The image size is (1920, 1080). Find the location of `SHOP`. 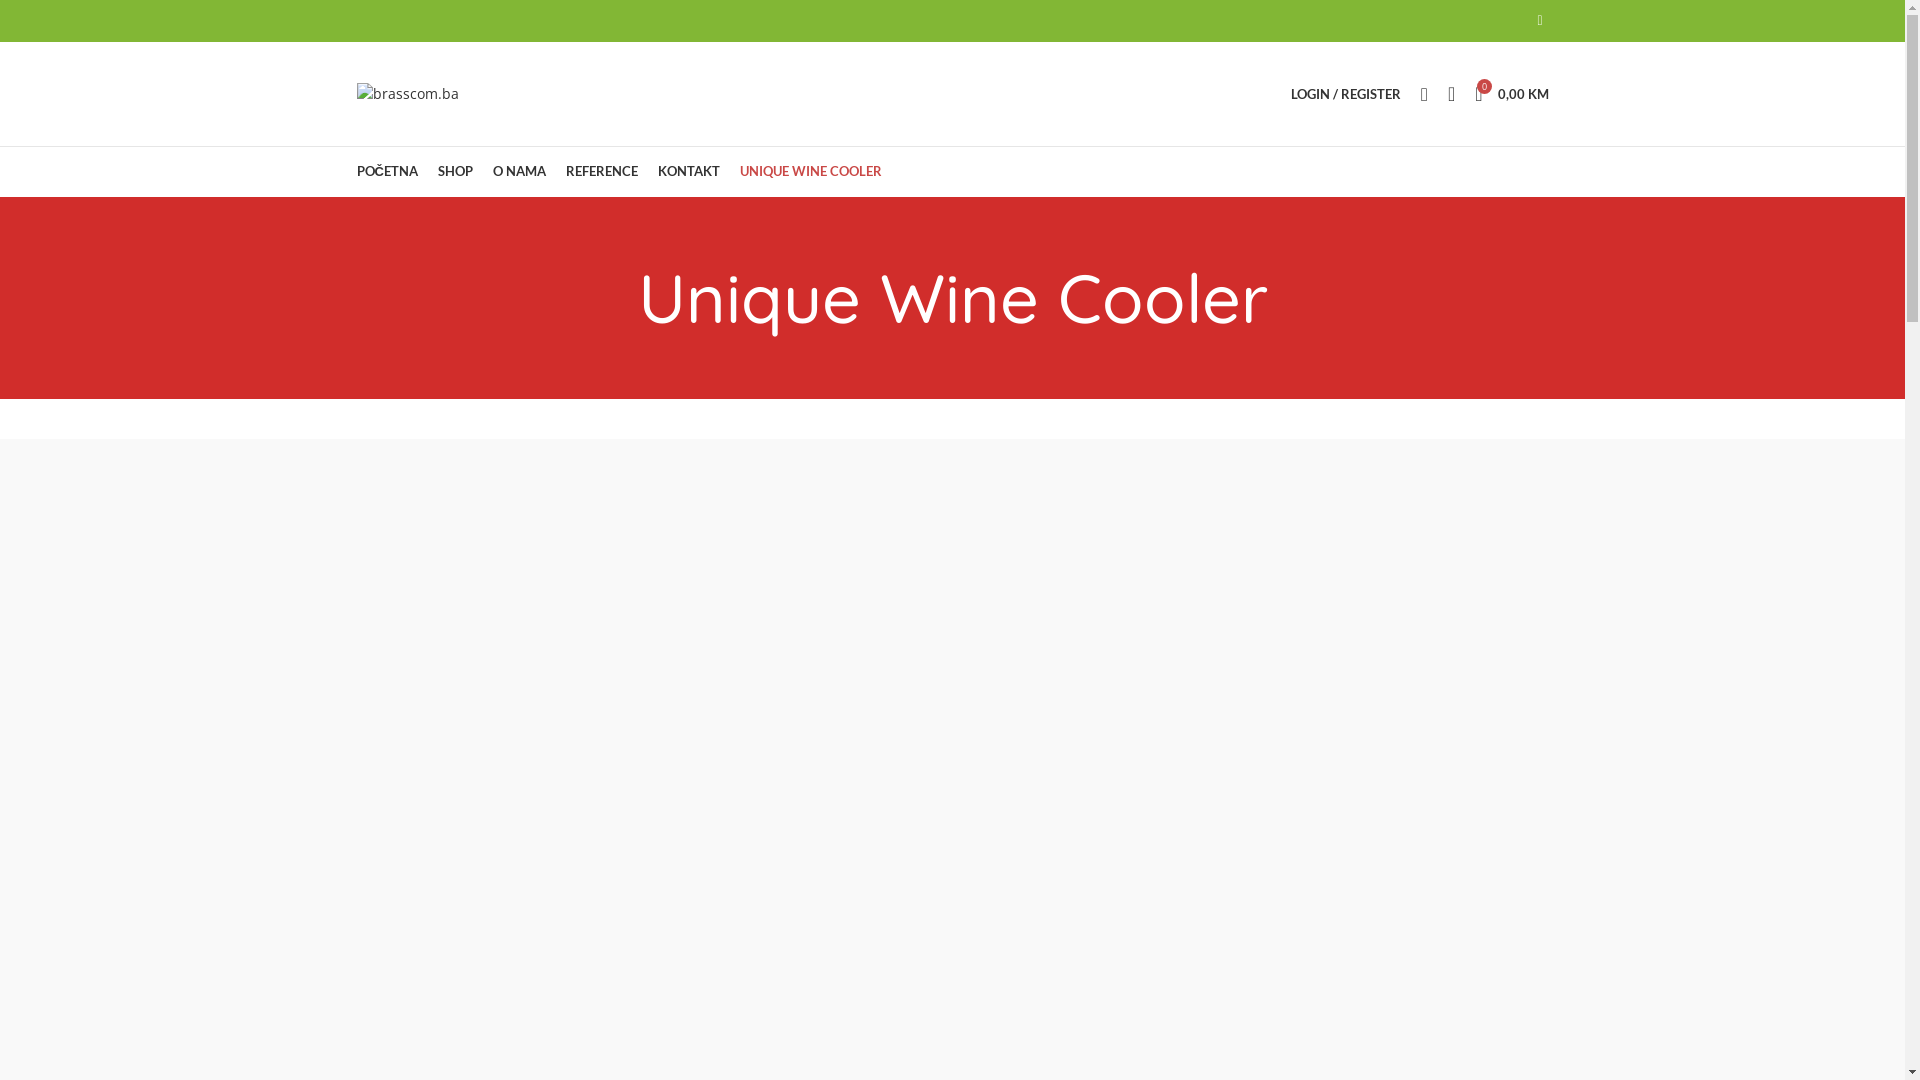

SHOP is located at coordinates (456, 172).